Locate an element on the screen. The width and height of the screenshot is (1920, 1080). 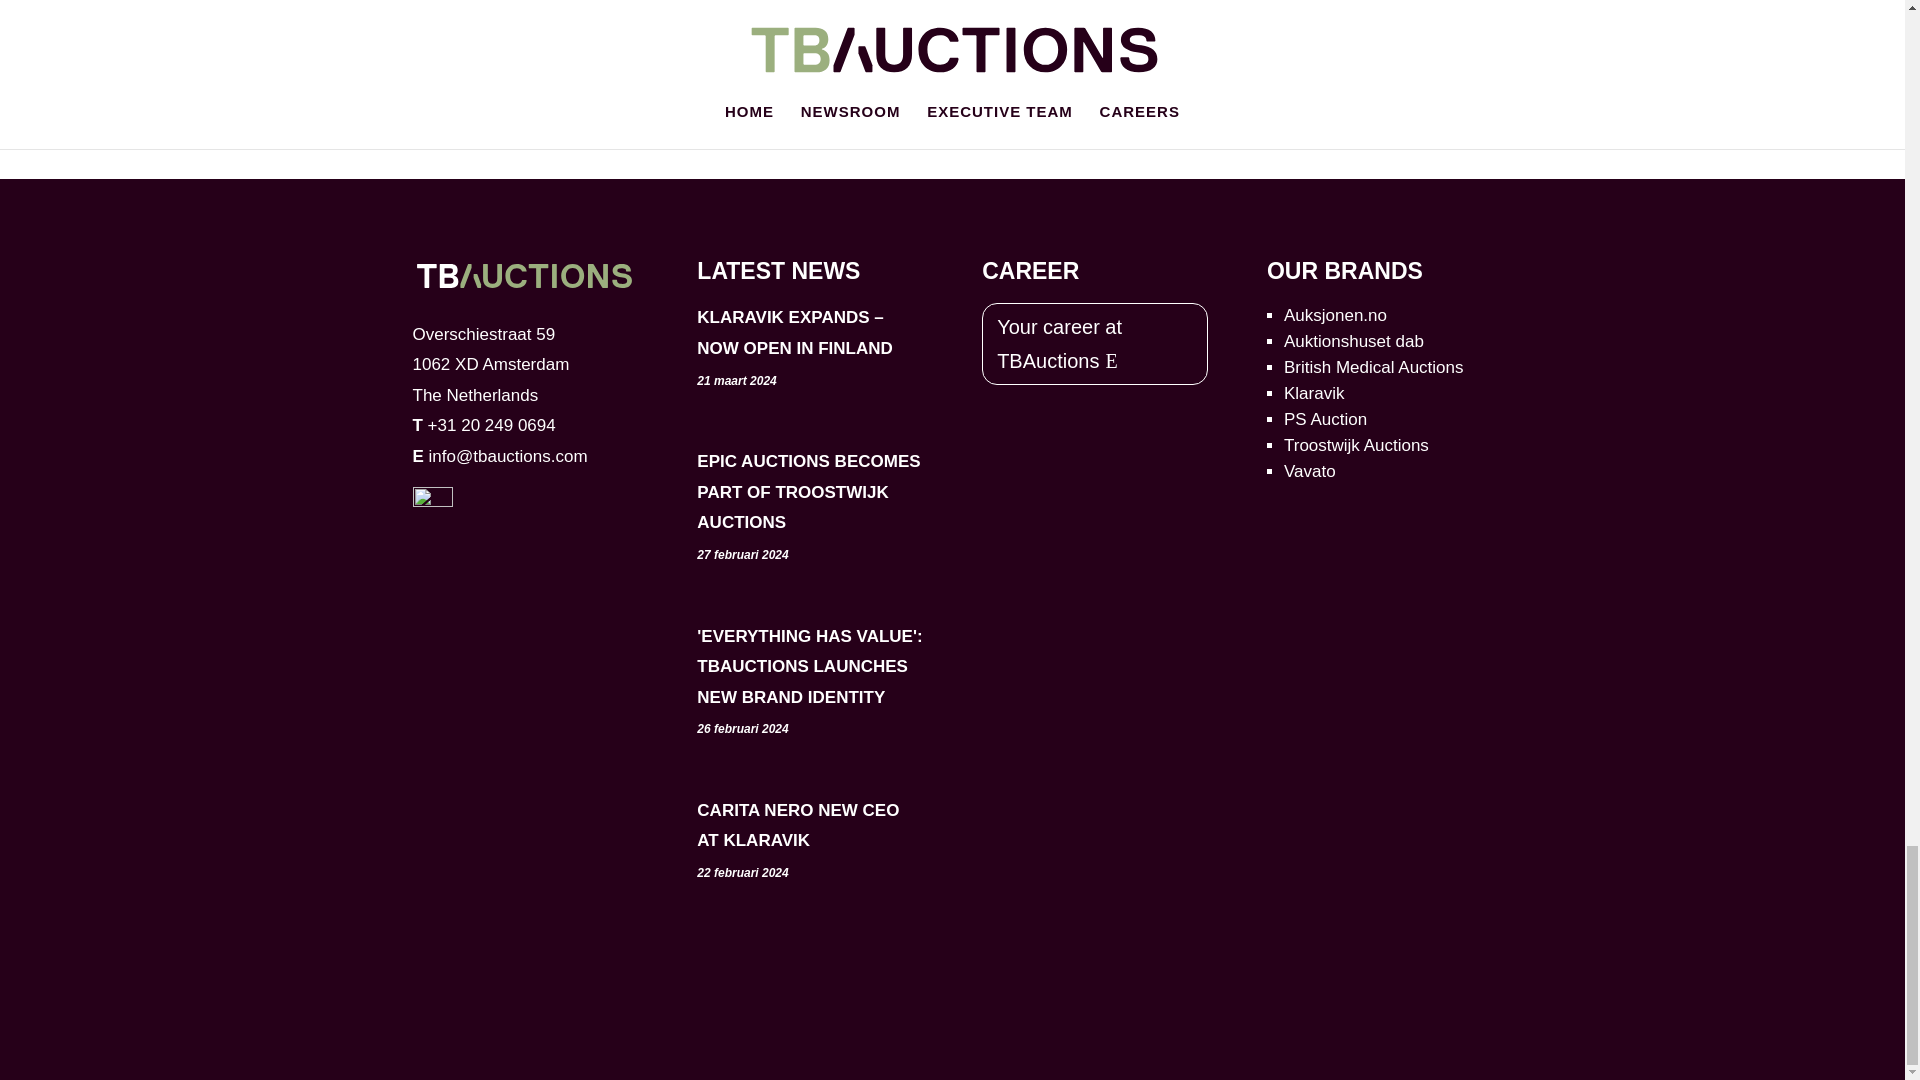
Auksjonen.no is located at coordinates (1335, 315).